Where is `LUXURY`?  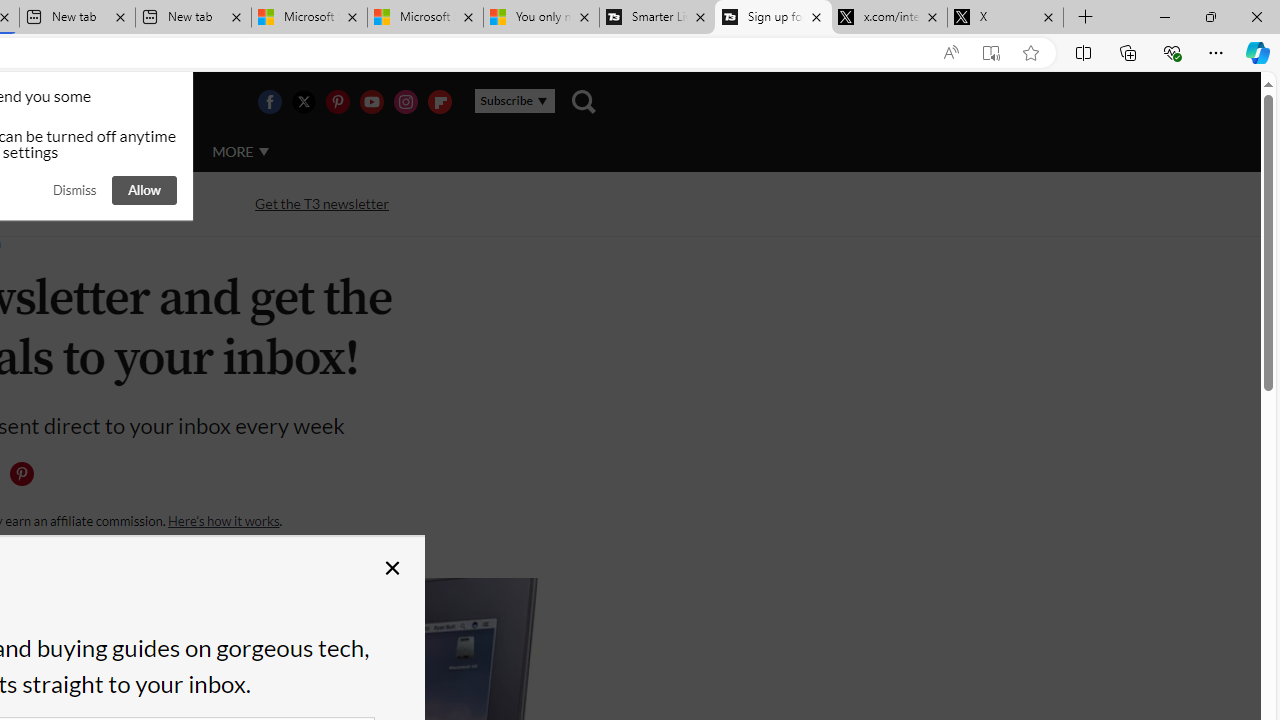 LUXURY is located at coordinates (66, 151).